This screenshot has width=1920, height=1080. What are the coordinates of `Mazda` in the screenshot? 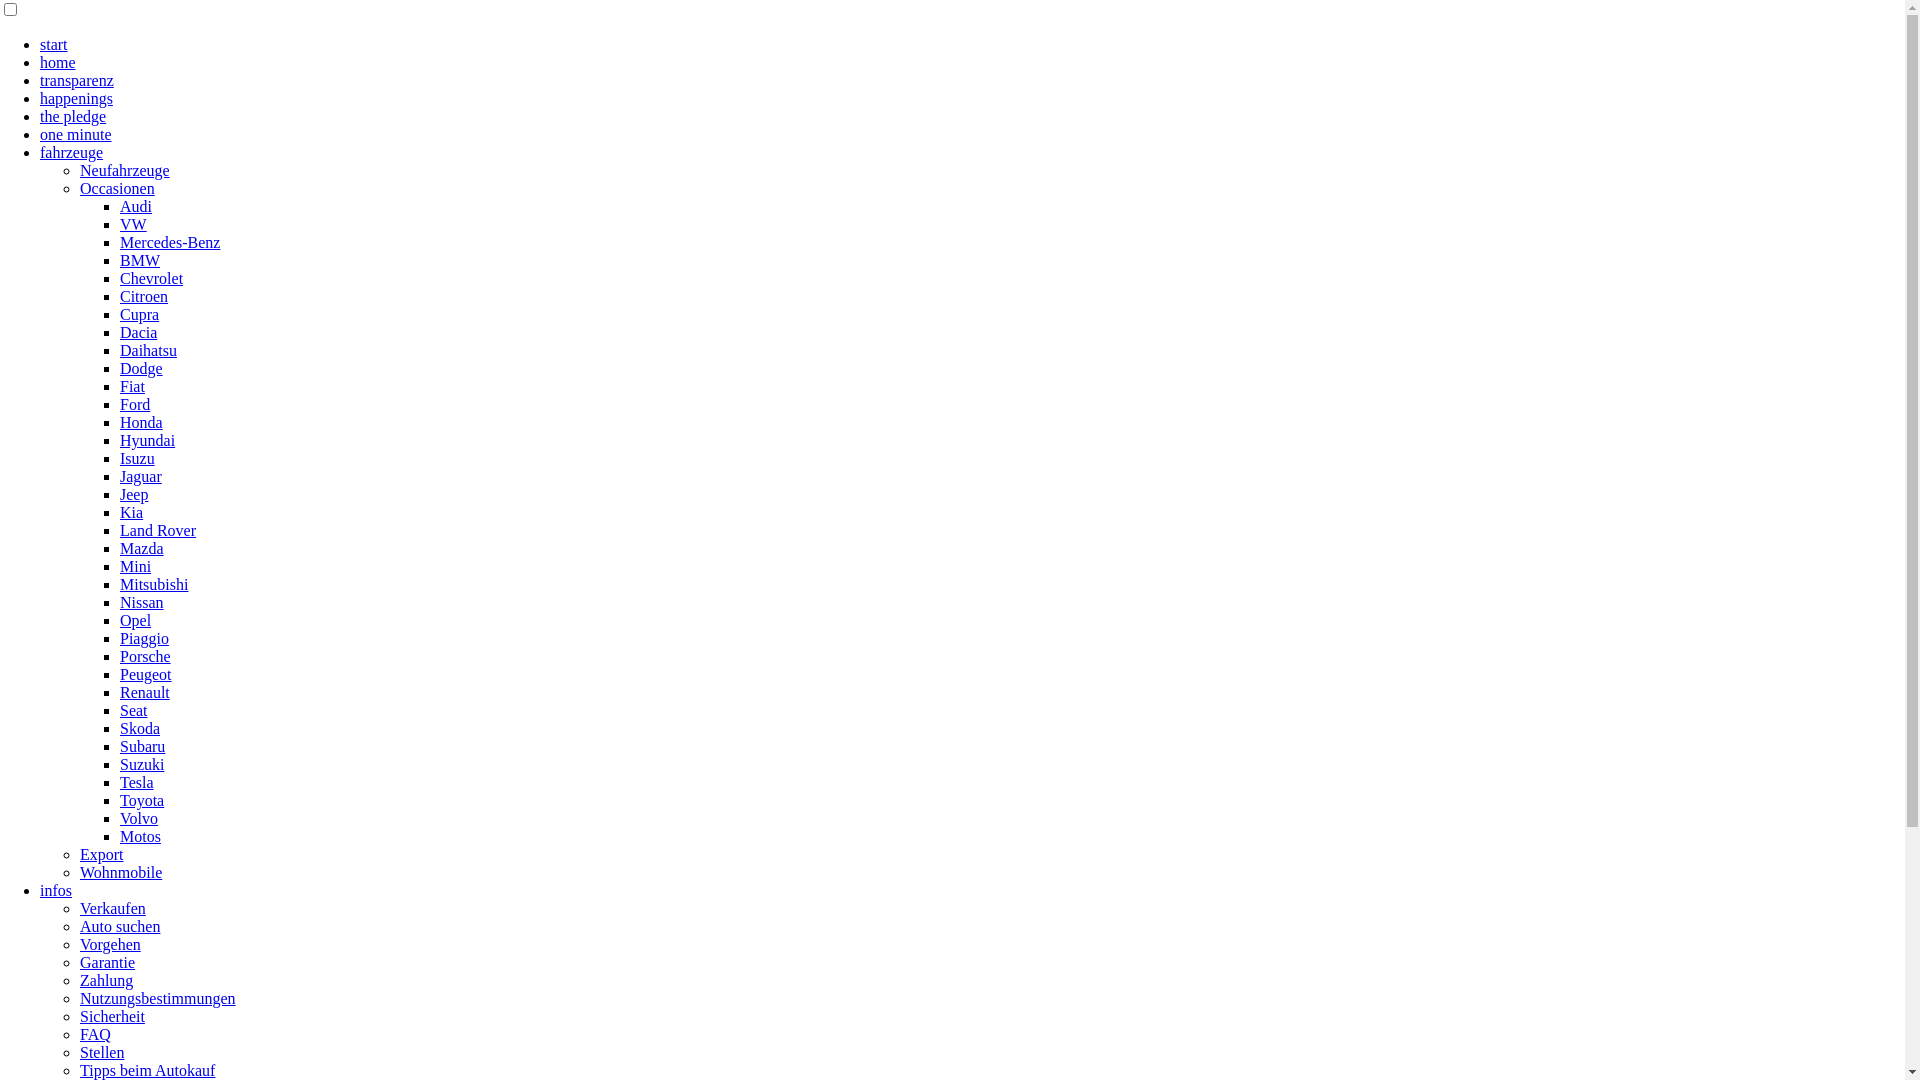 It's located at (142, 548).